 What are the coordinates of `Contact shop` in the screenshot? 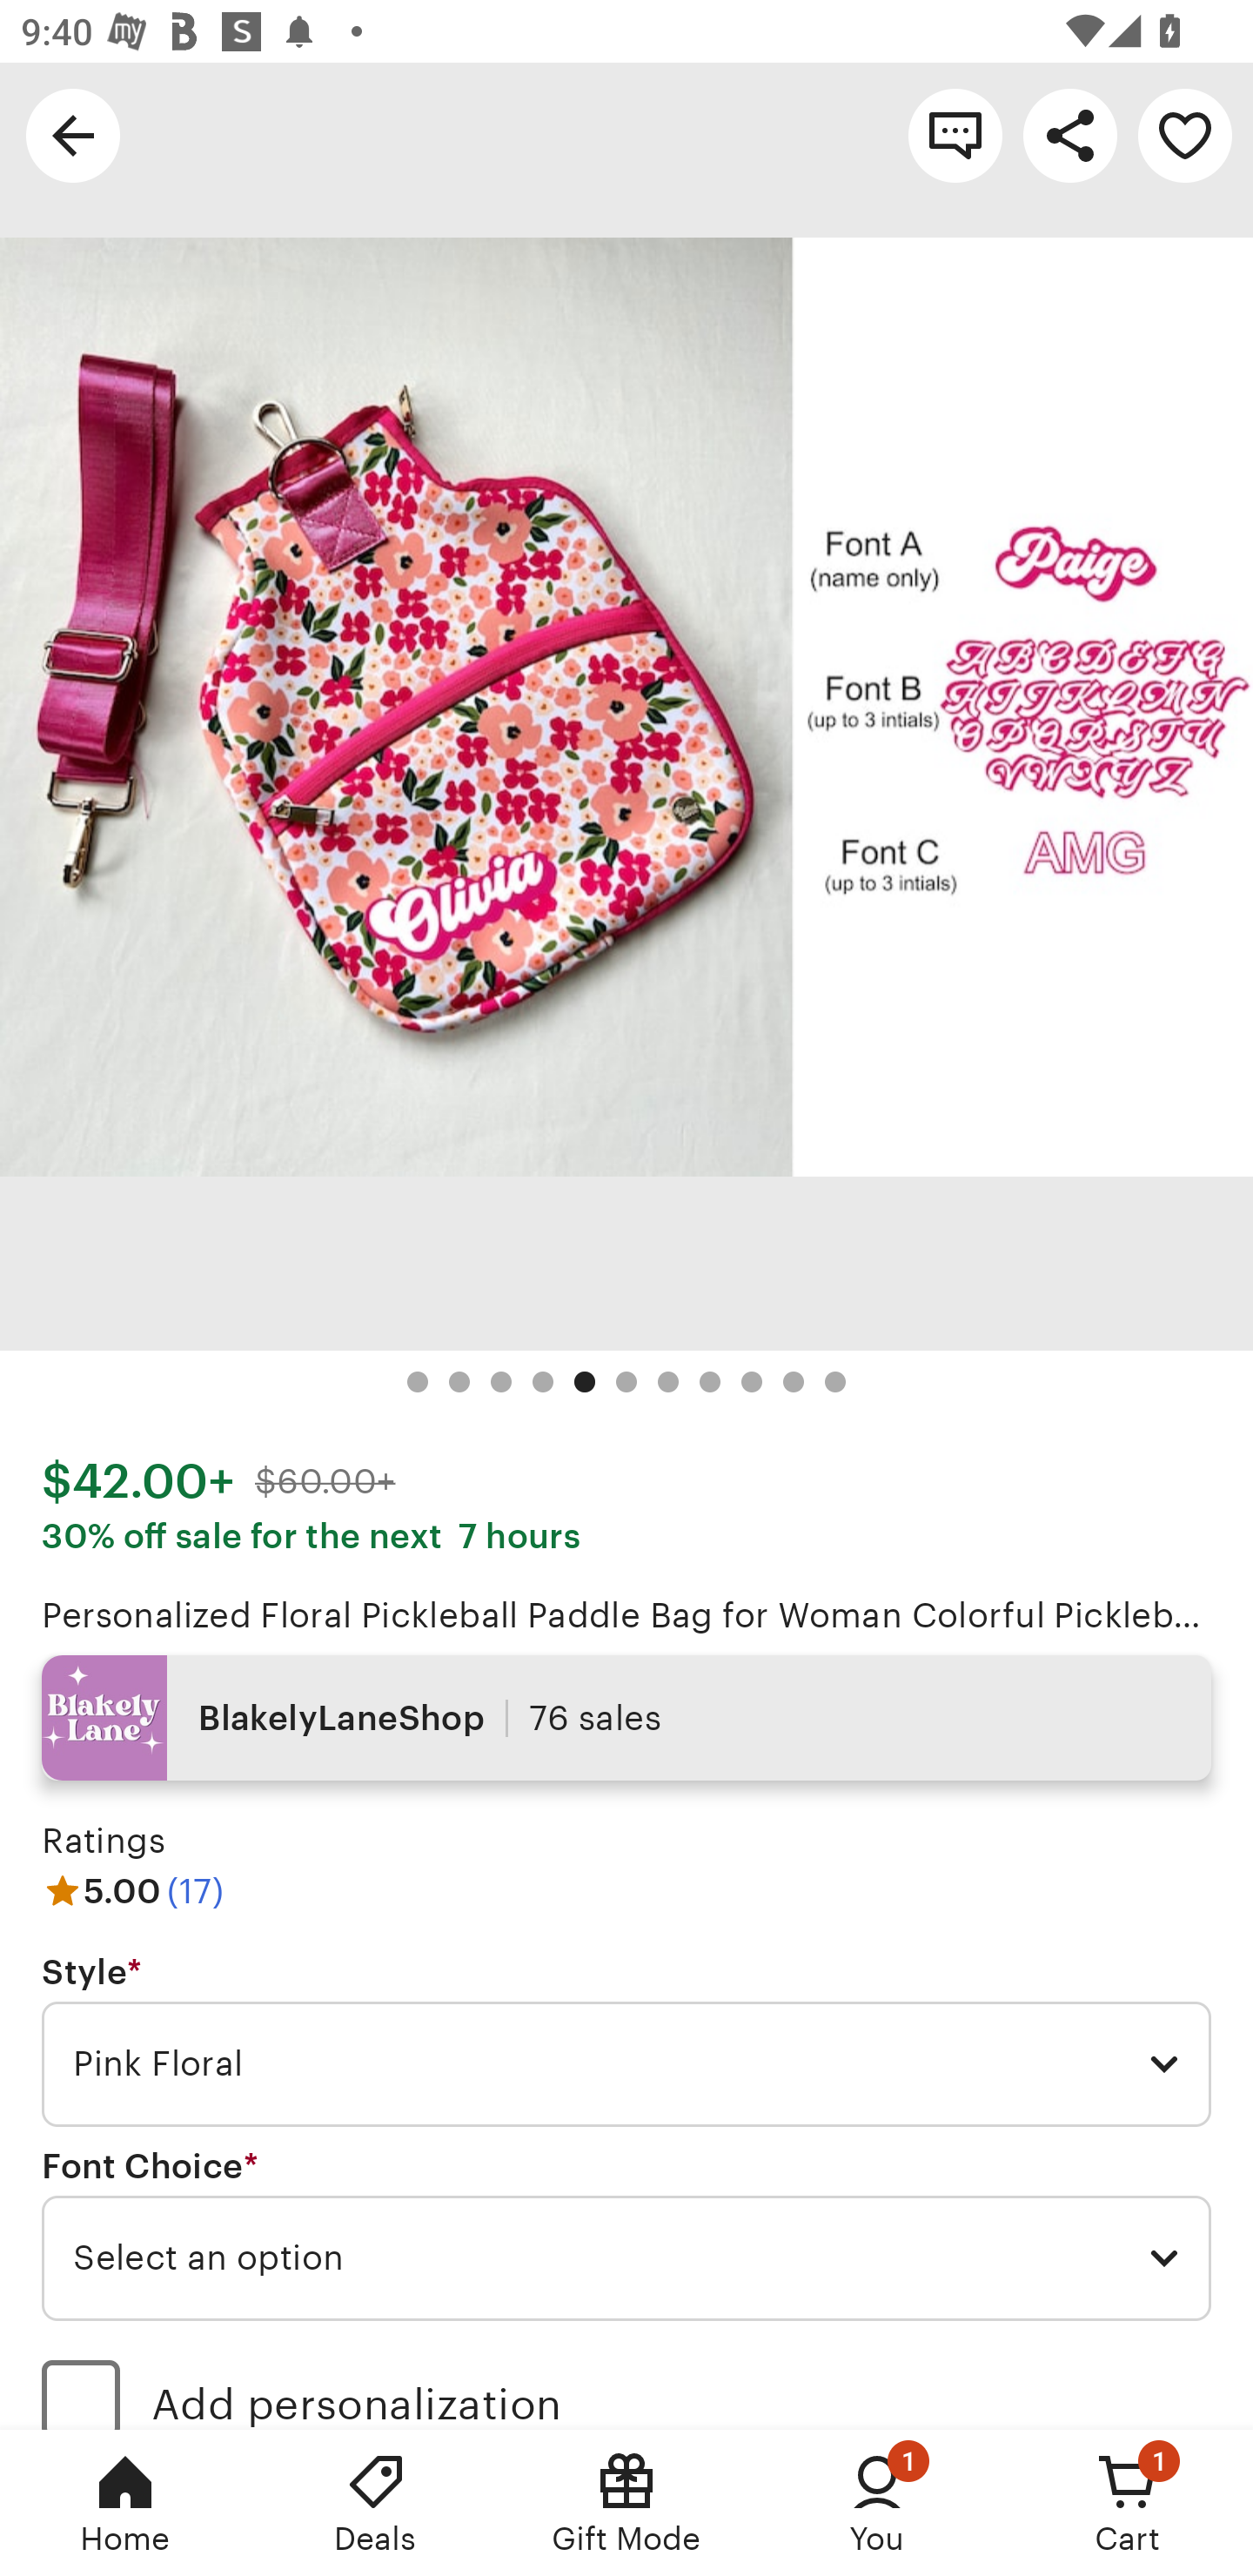 It's located at (955, 134).